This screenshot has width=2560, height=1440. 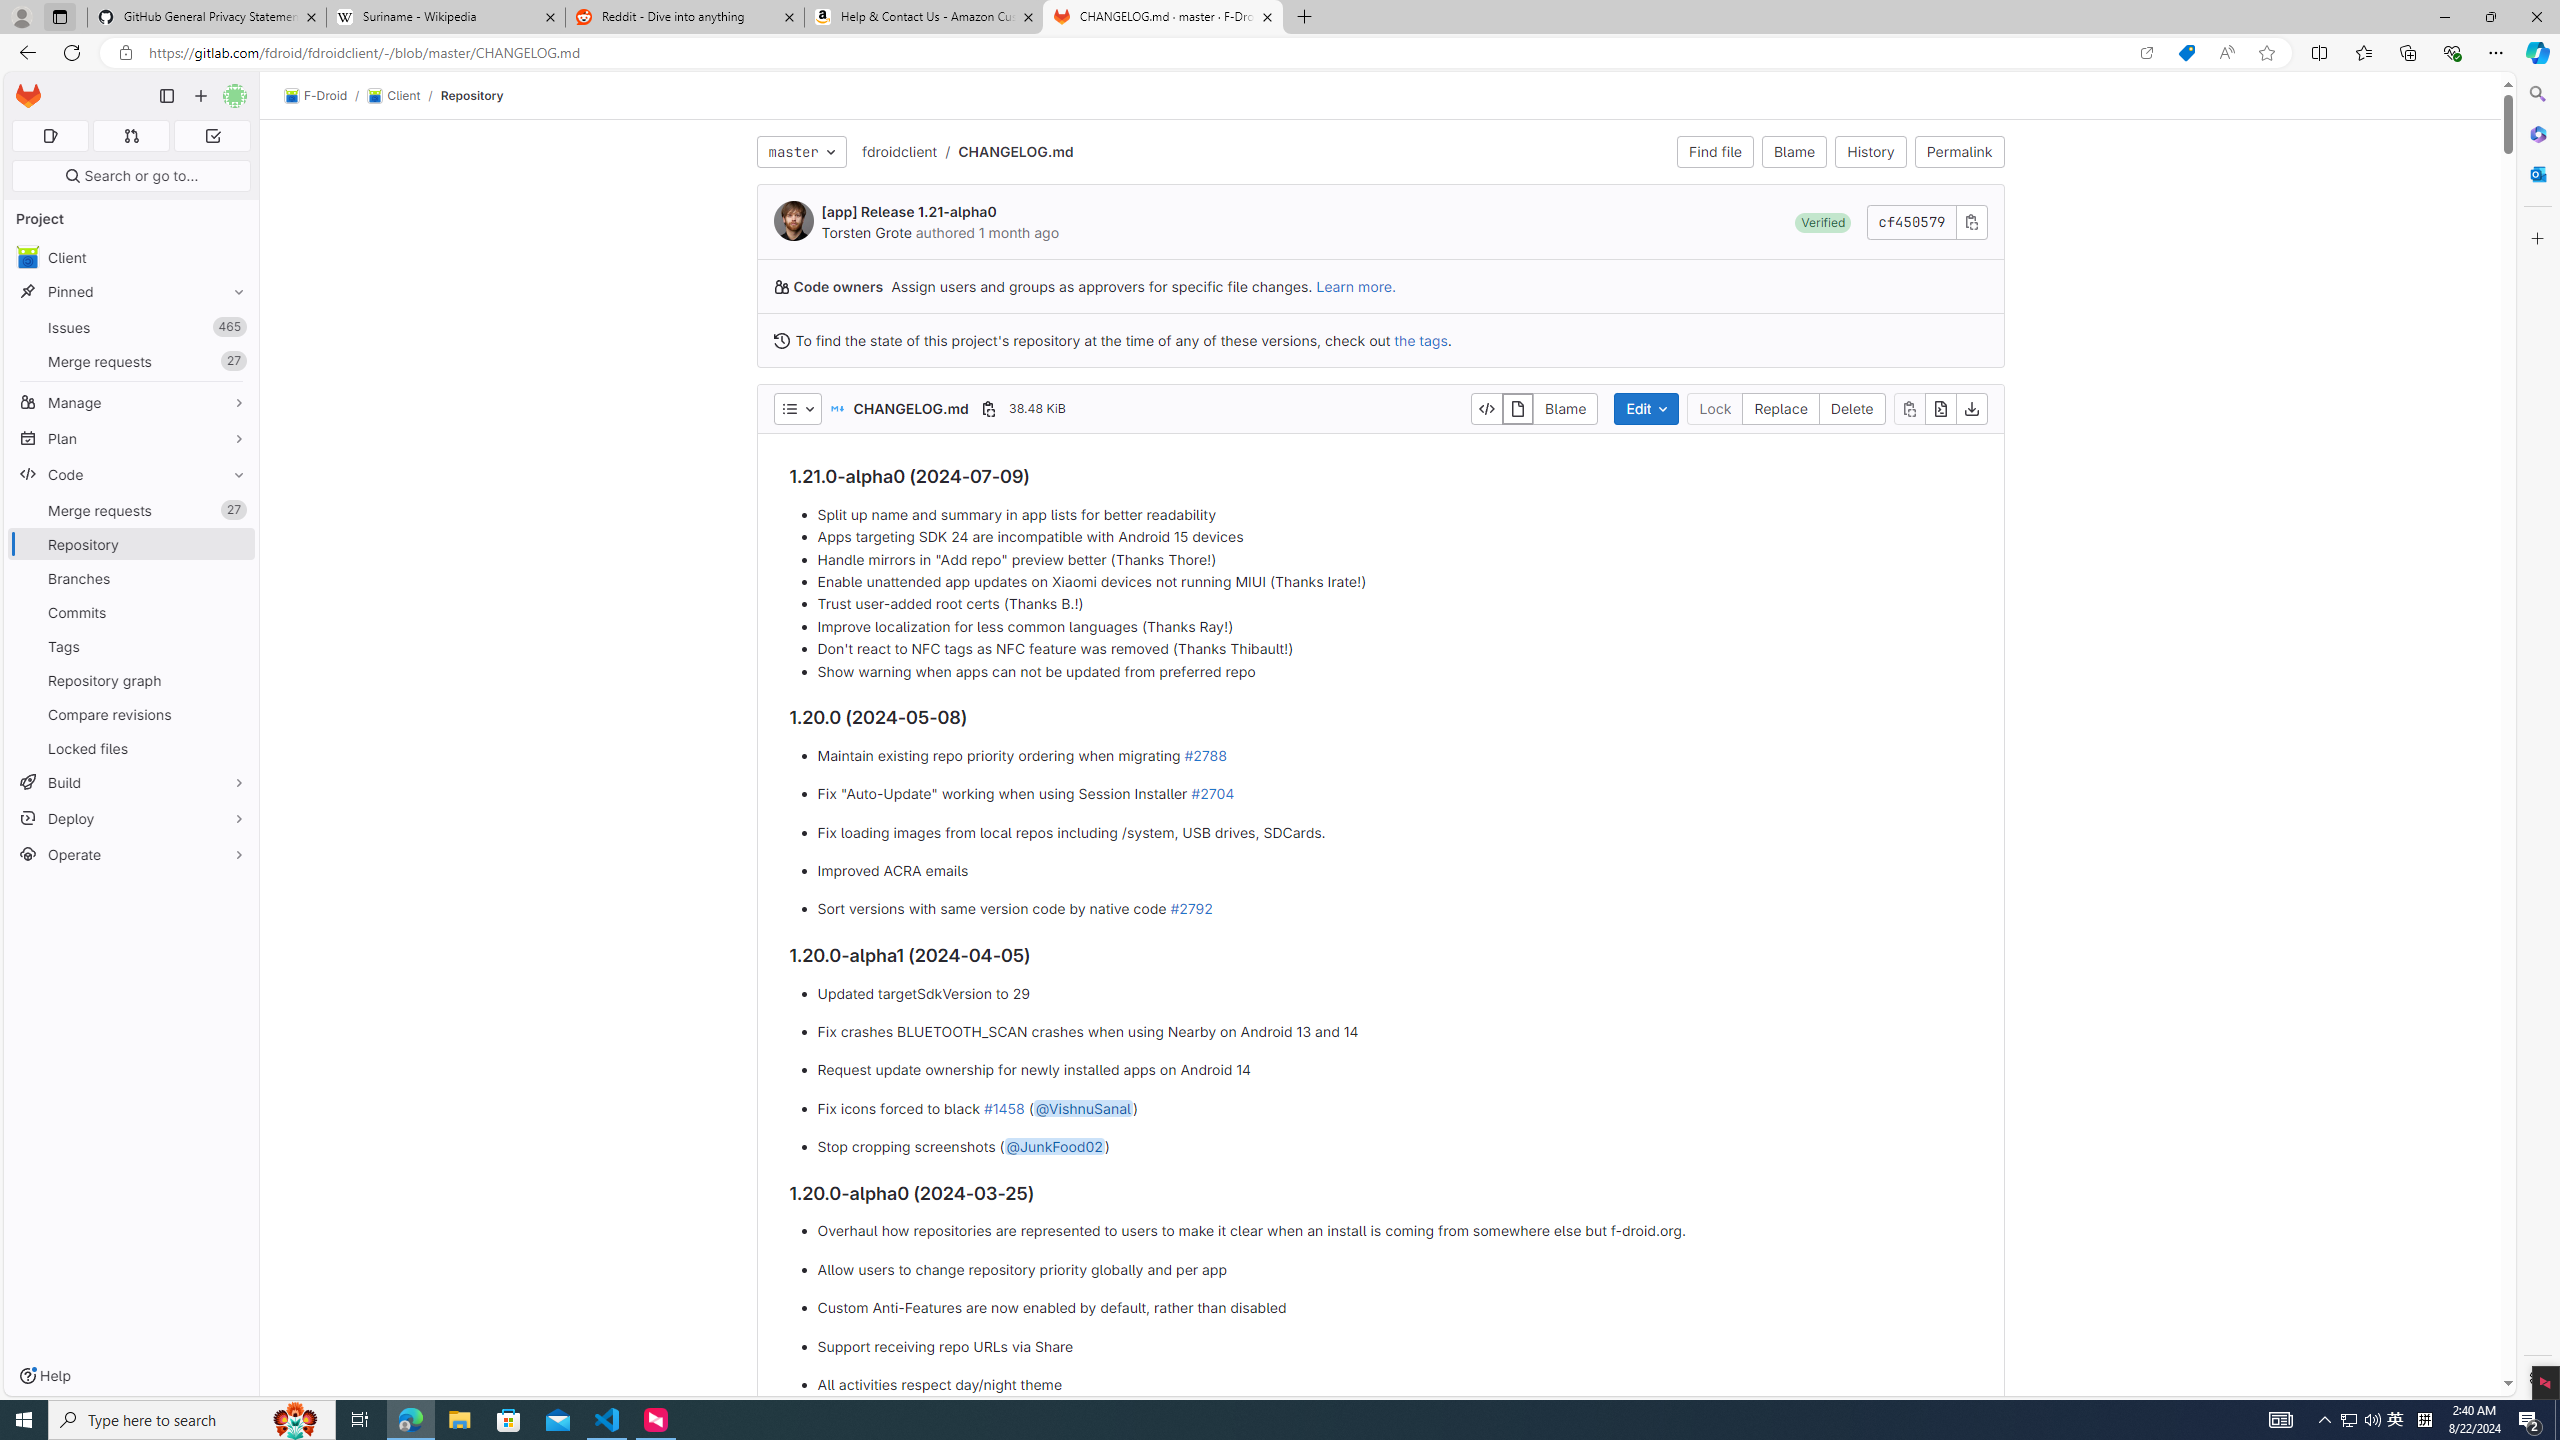 I want to click on Lock, so click(x=1715, y=408).